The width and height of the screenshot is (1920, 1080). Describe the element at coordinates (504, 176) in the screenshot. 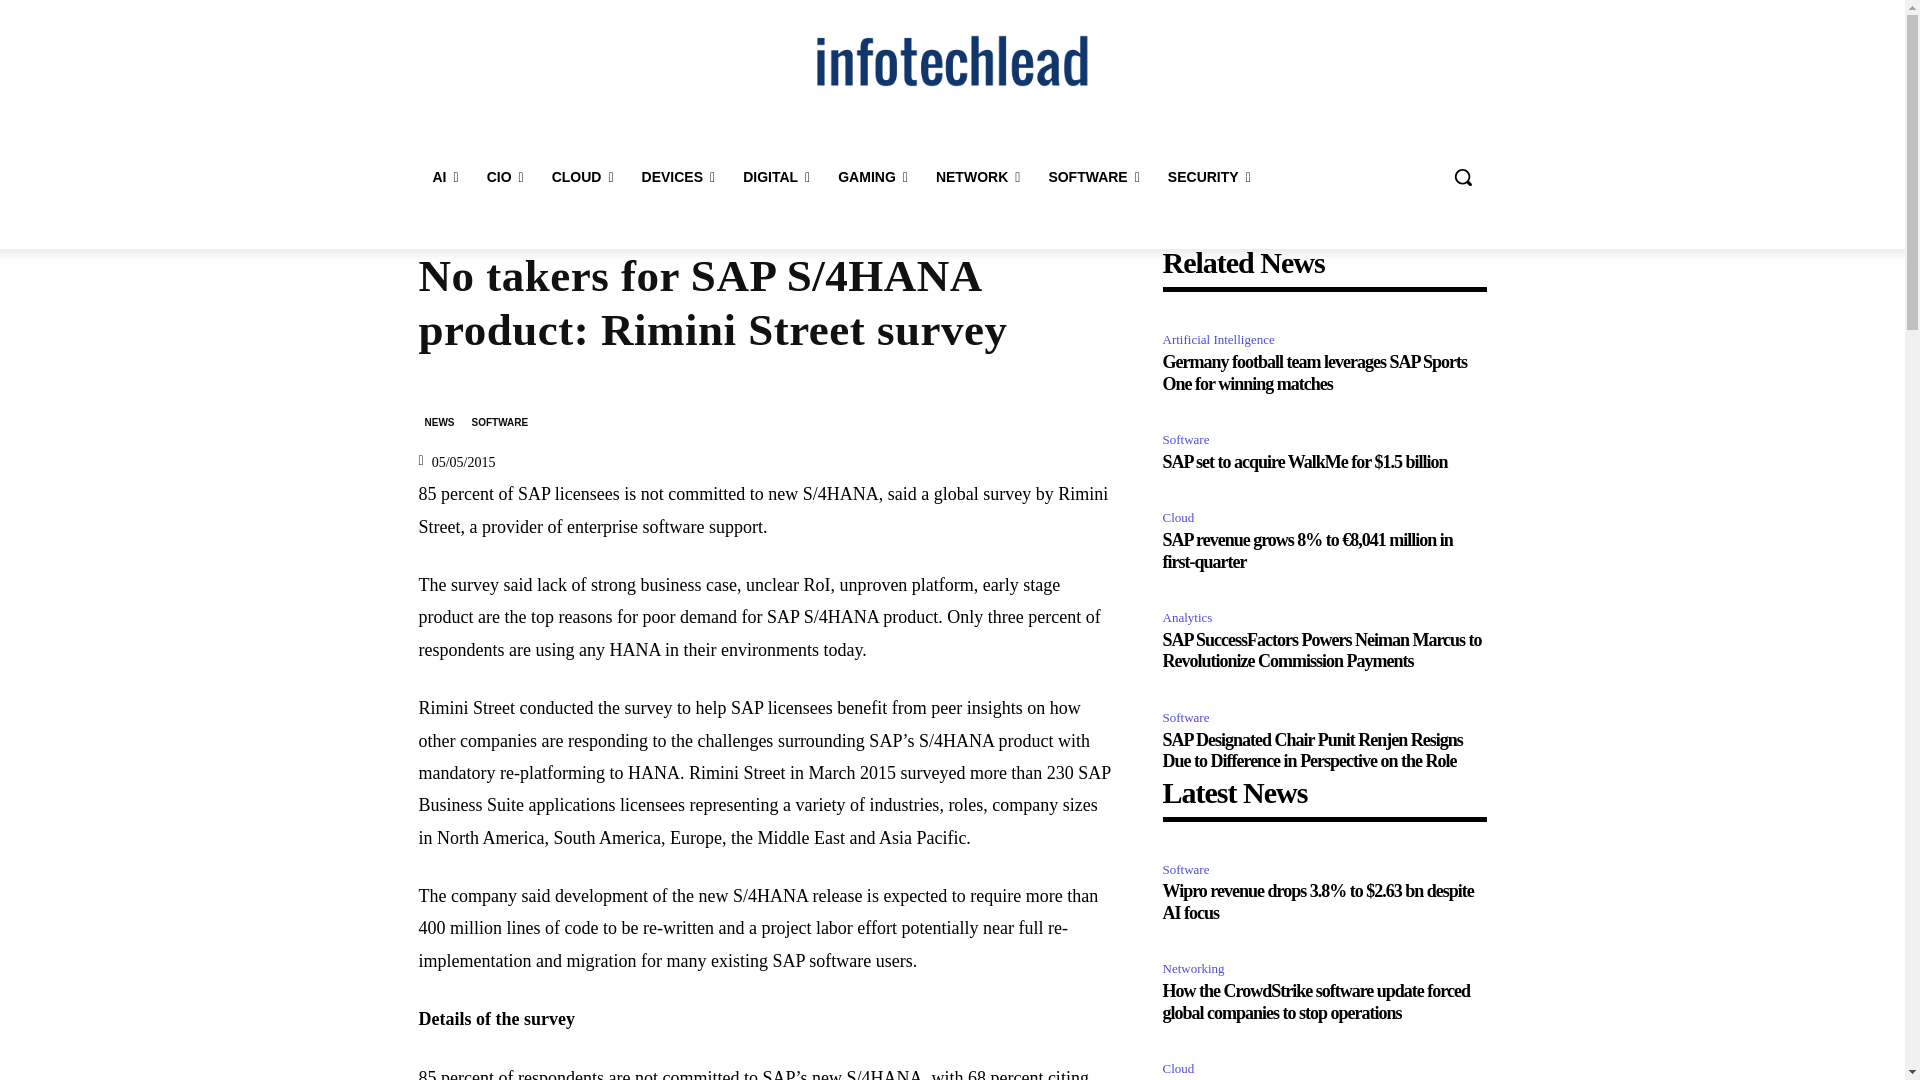

I see `CIO` at that location.